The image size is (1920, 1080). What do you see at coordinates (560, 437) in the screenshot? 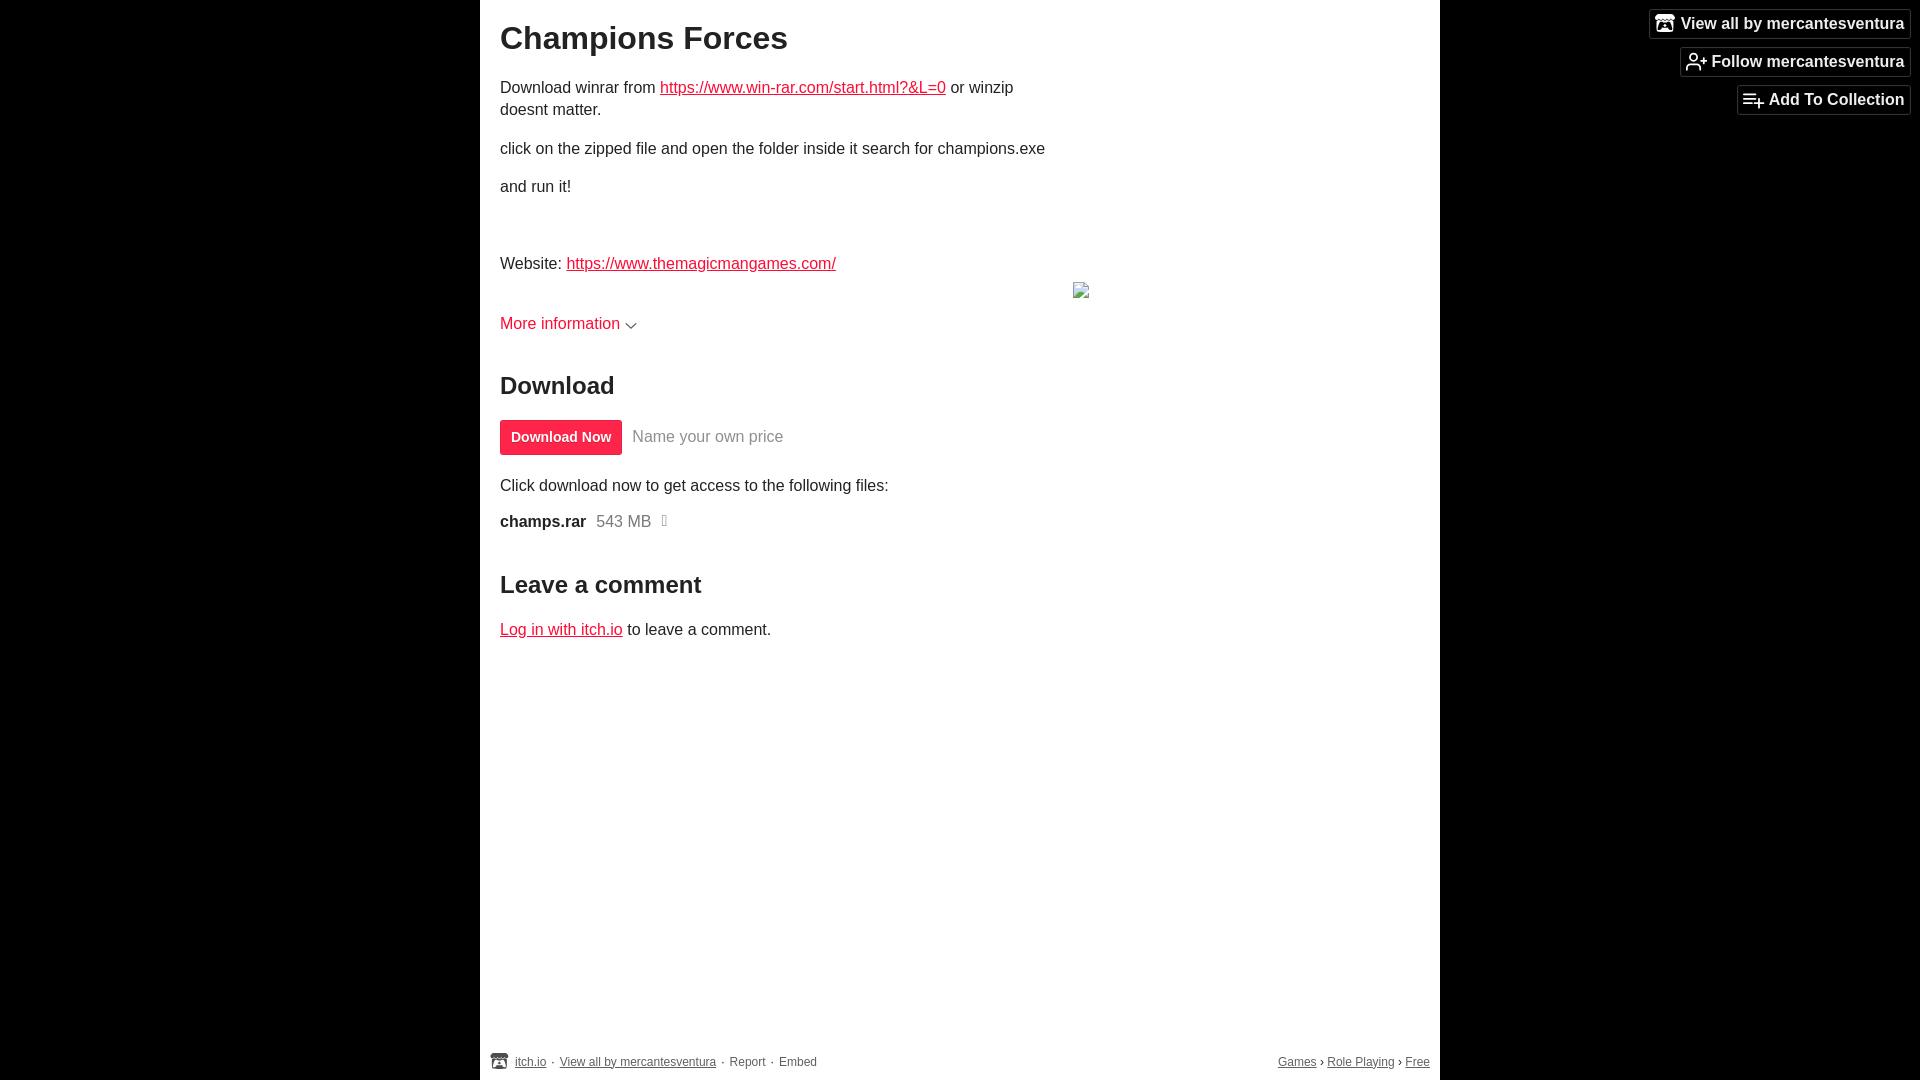
I see `Download Now` at bounding box center [560, 437].